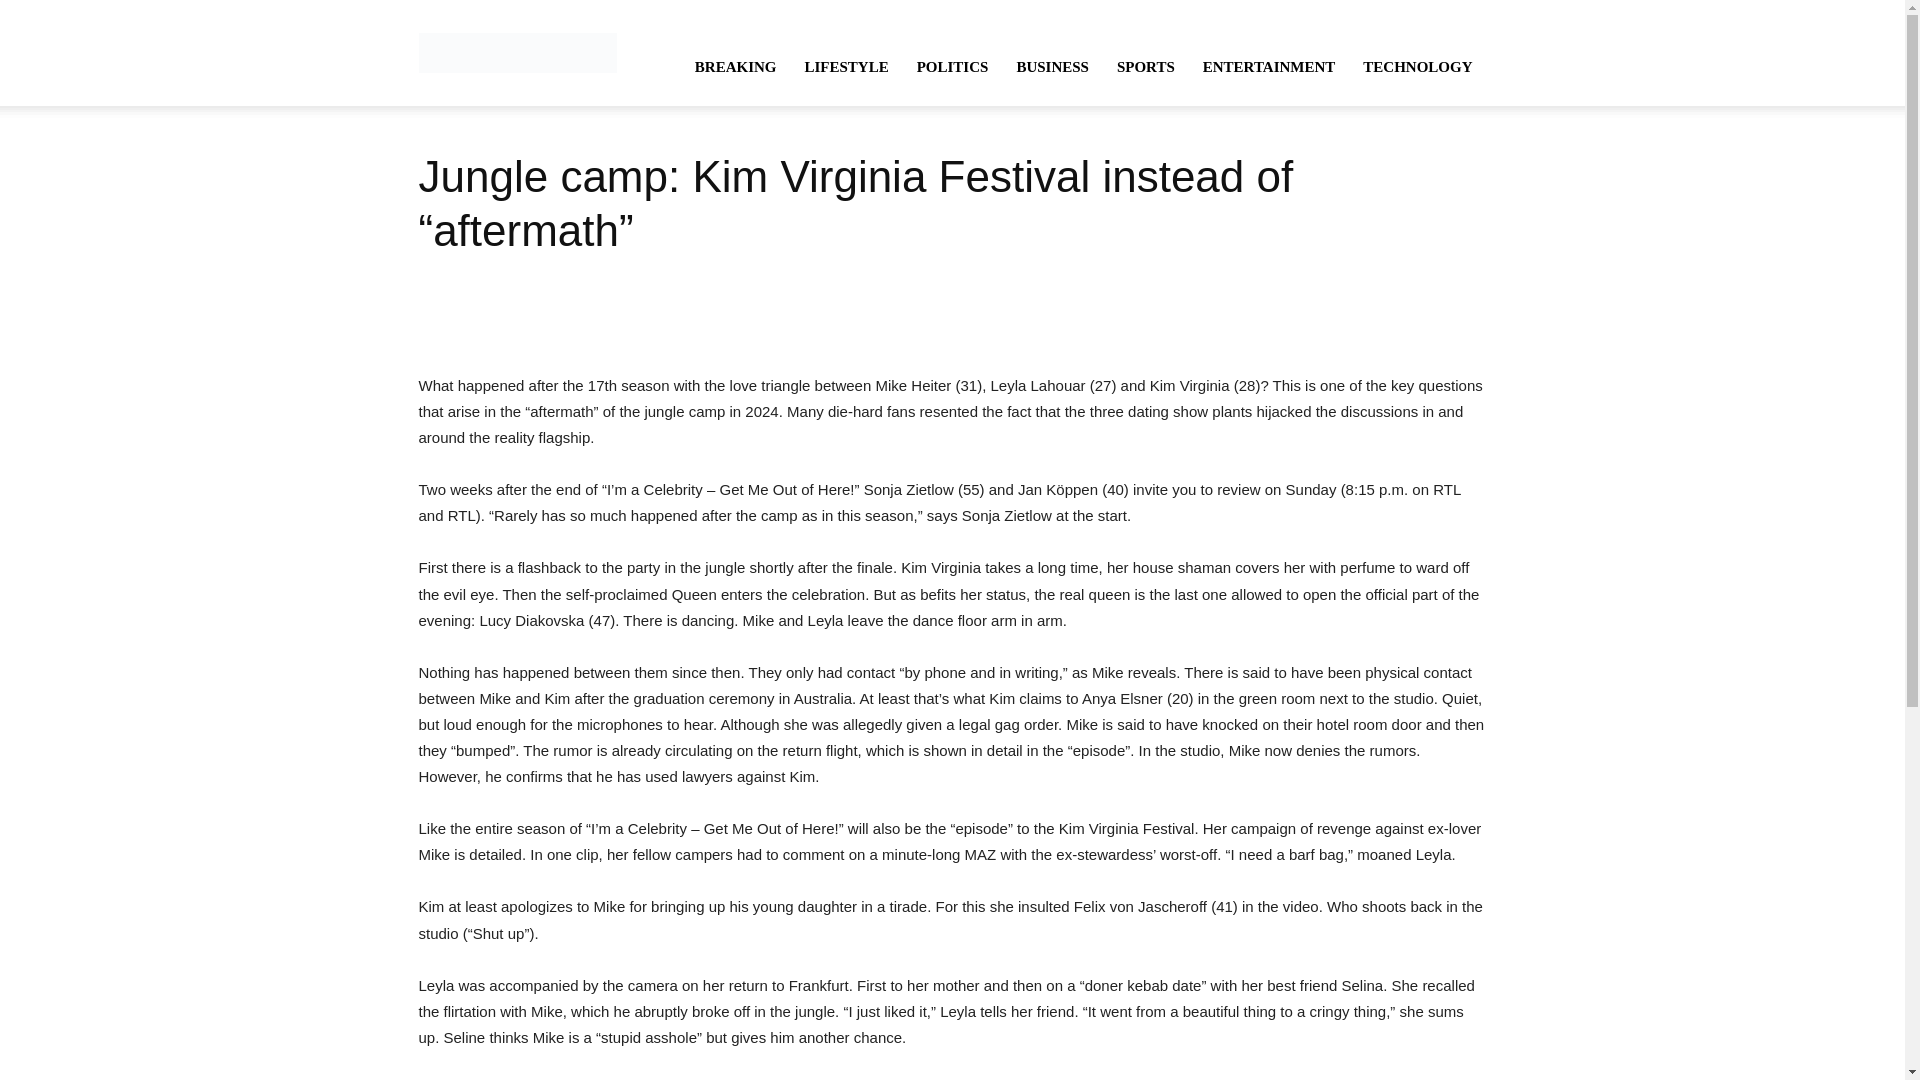  I want to click on BUSINESS, so click(1052, 66).